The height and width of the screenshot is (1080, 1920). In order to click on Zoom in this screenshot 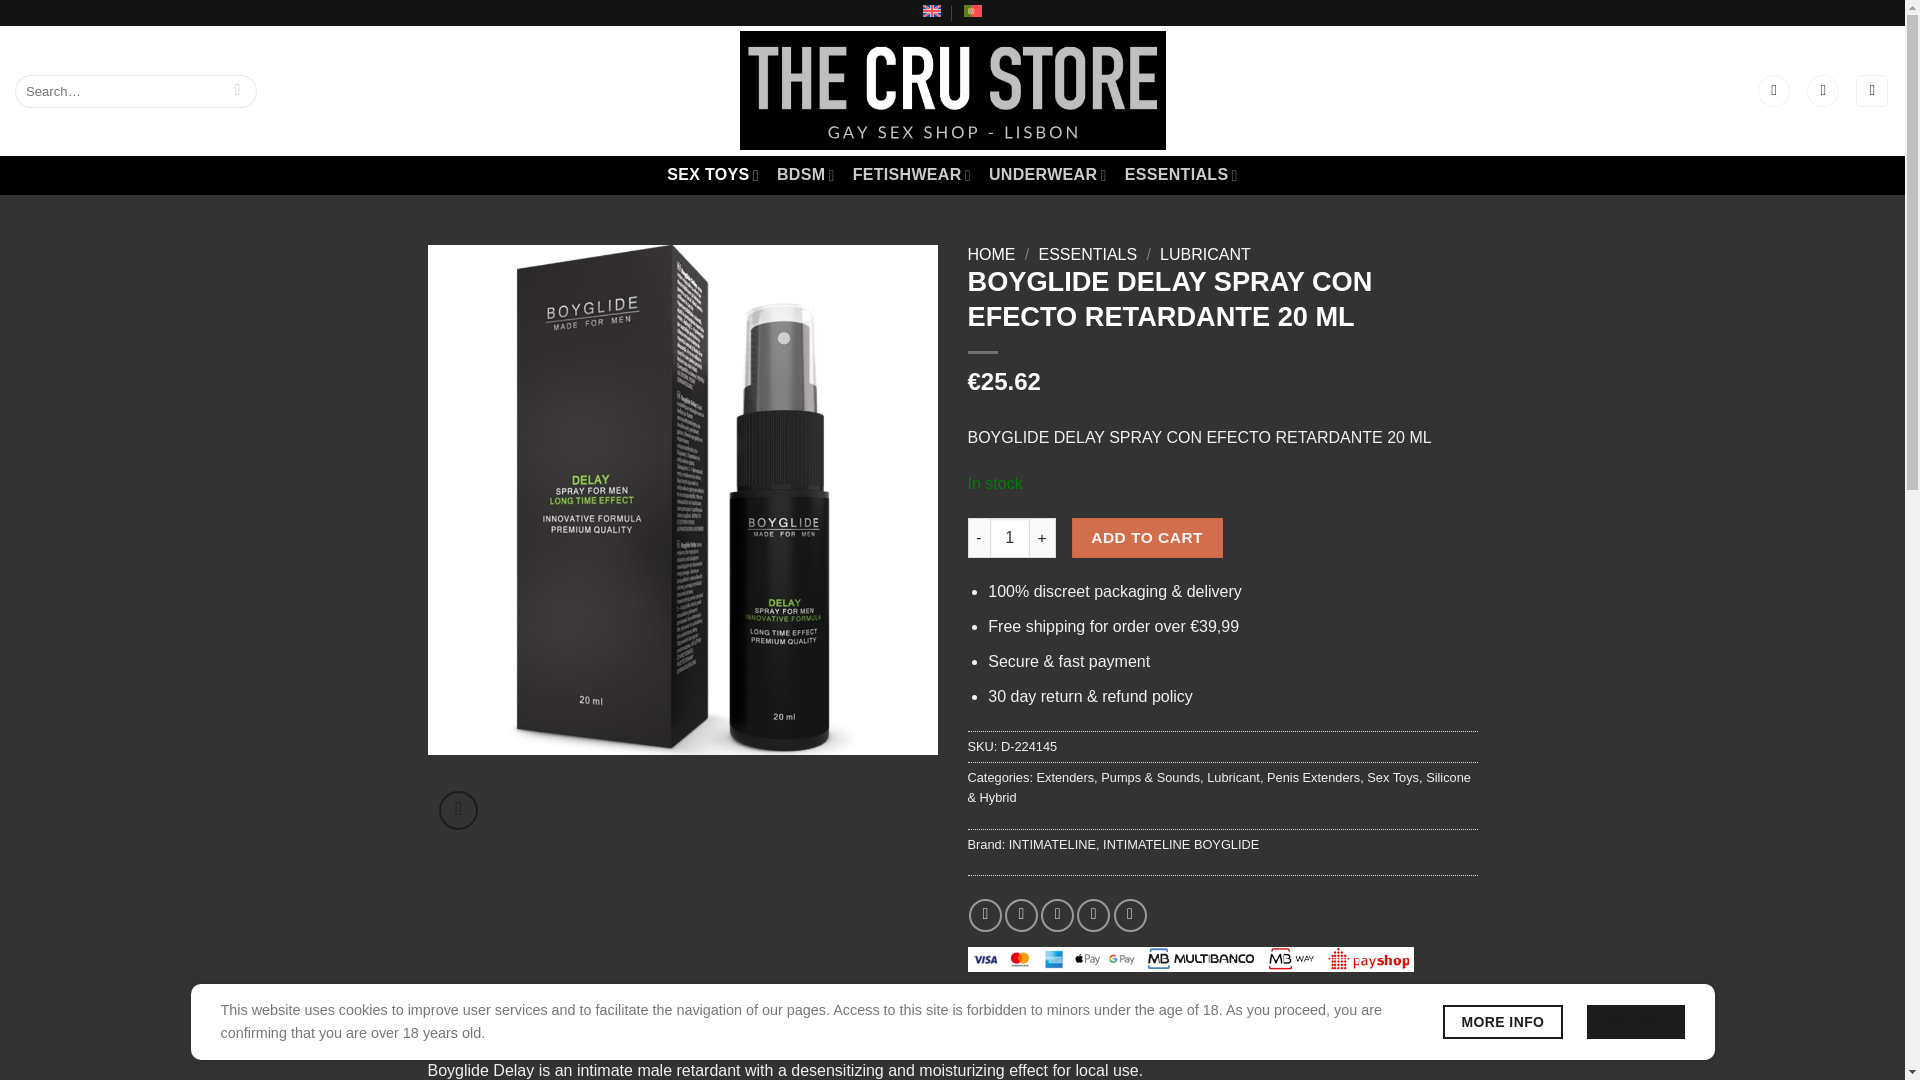, I will do `click(458, 810)`.